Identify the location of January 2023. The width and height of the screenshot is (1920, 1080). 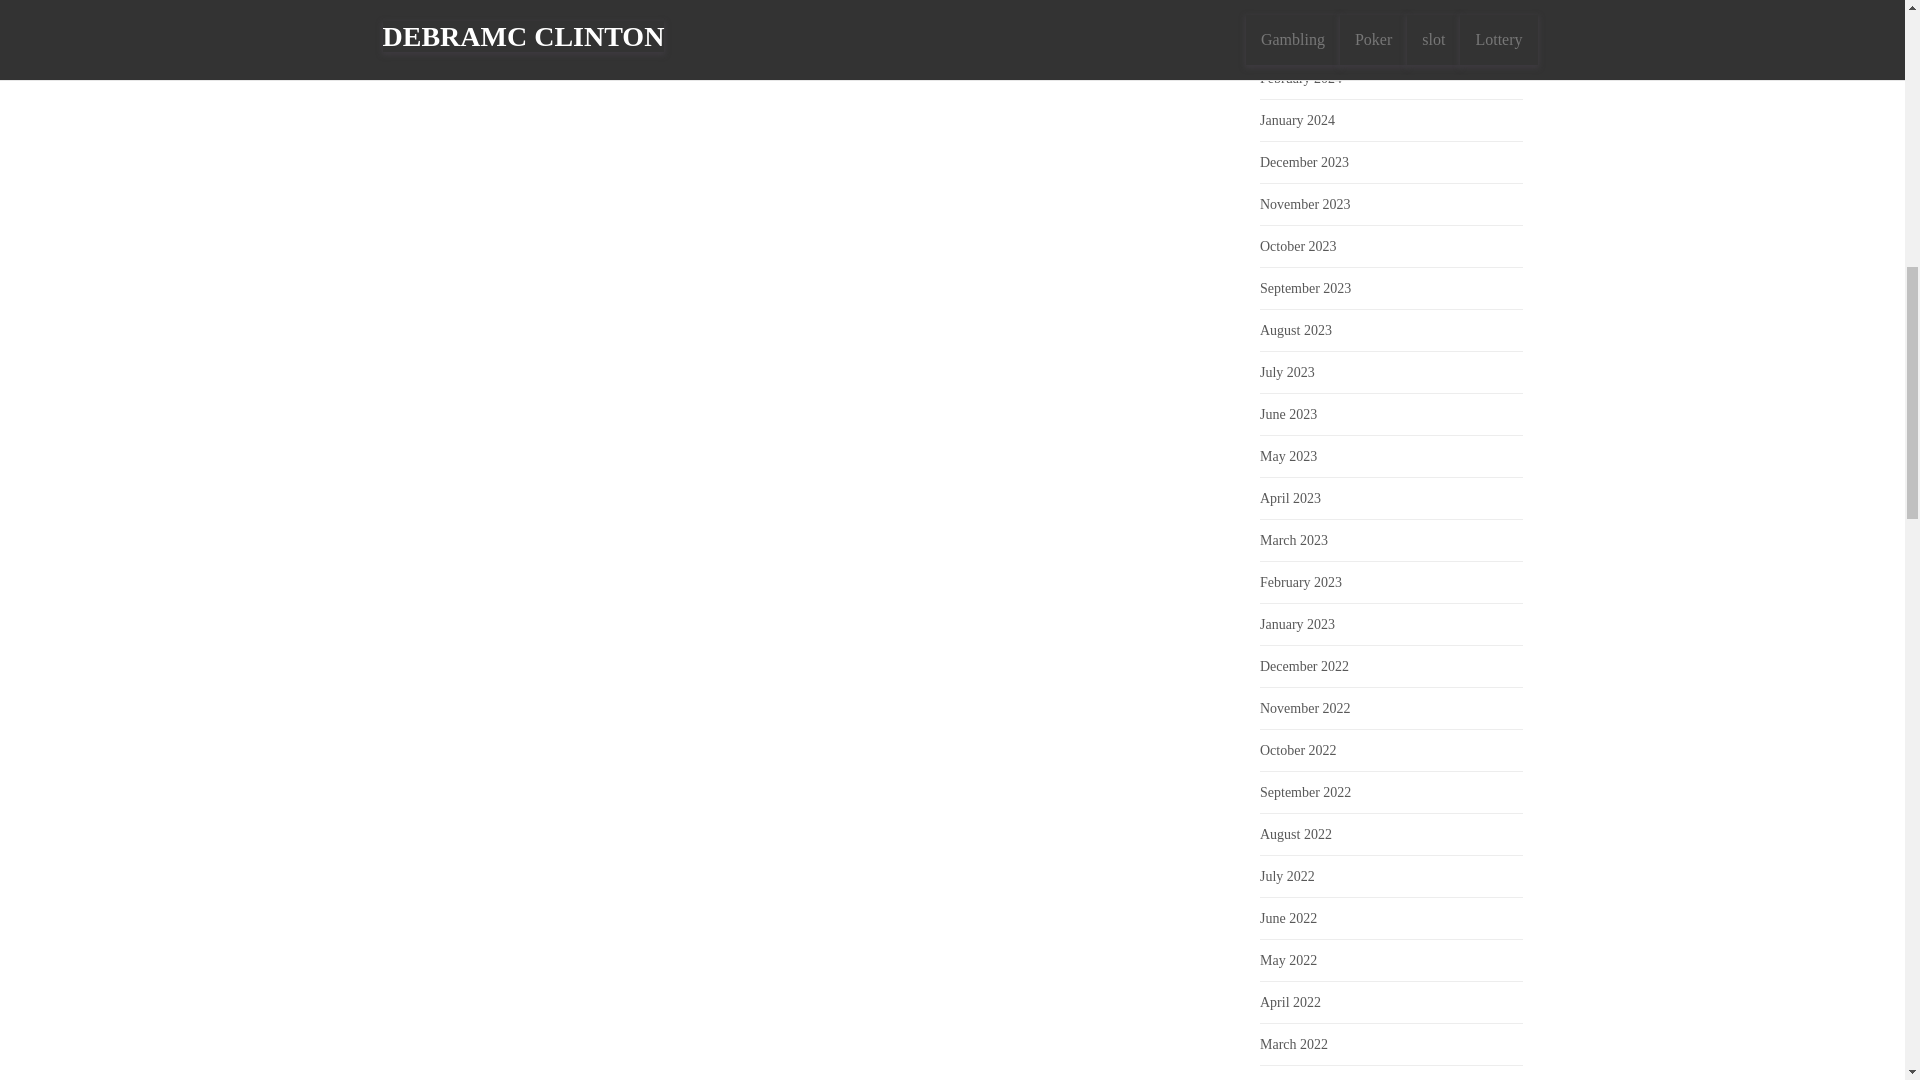
(1296, 624).